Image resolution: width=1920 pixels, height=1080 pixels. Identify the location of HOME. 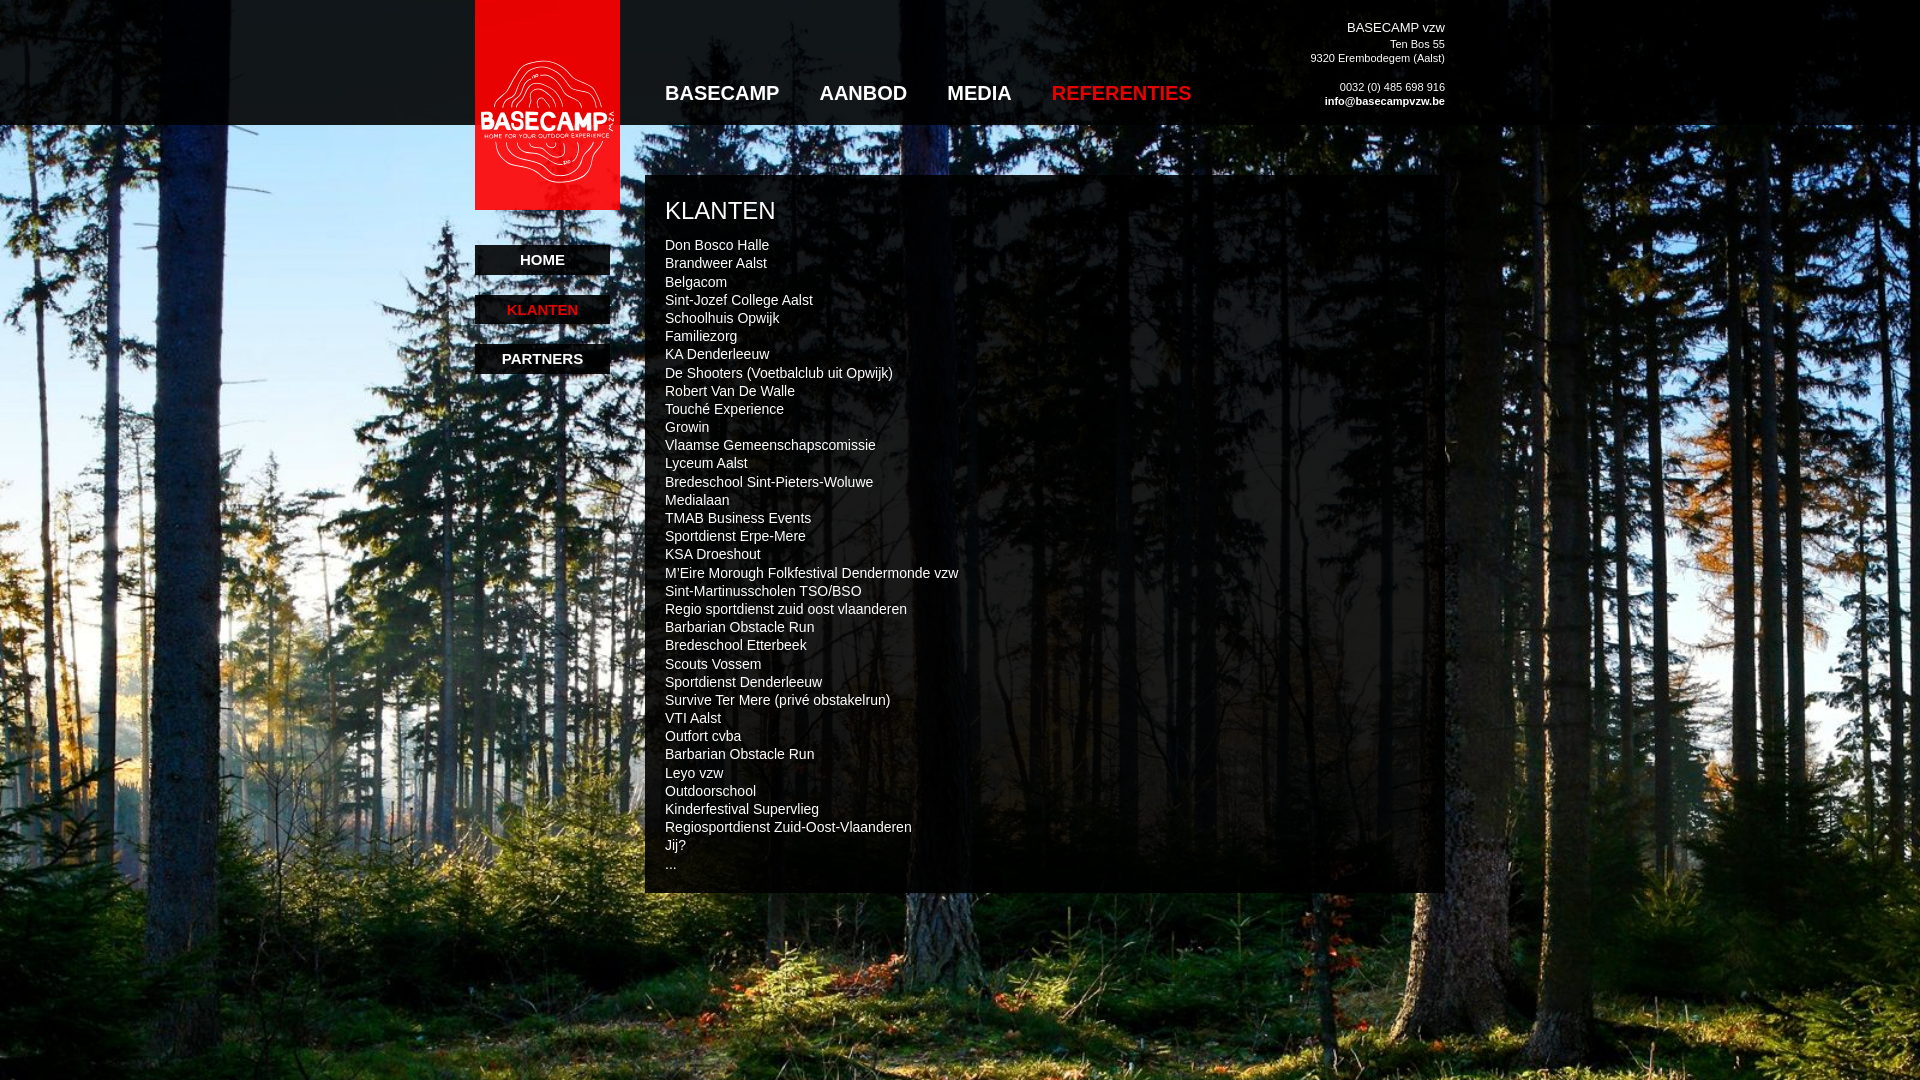
(542, 260).